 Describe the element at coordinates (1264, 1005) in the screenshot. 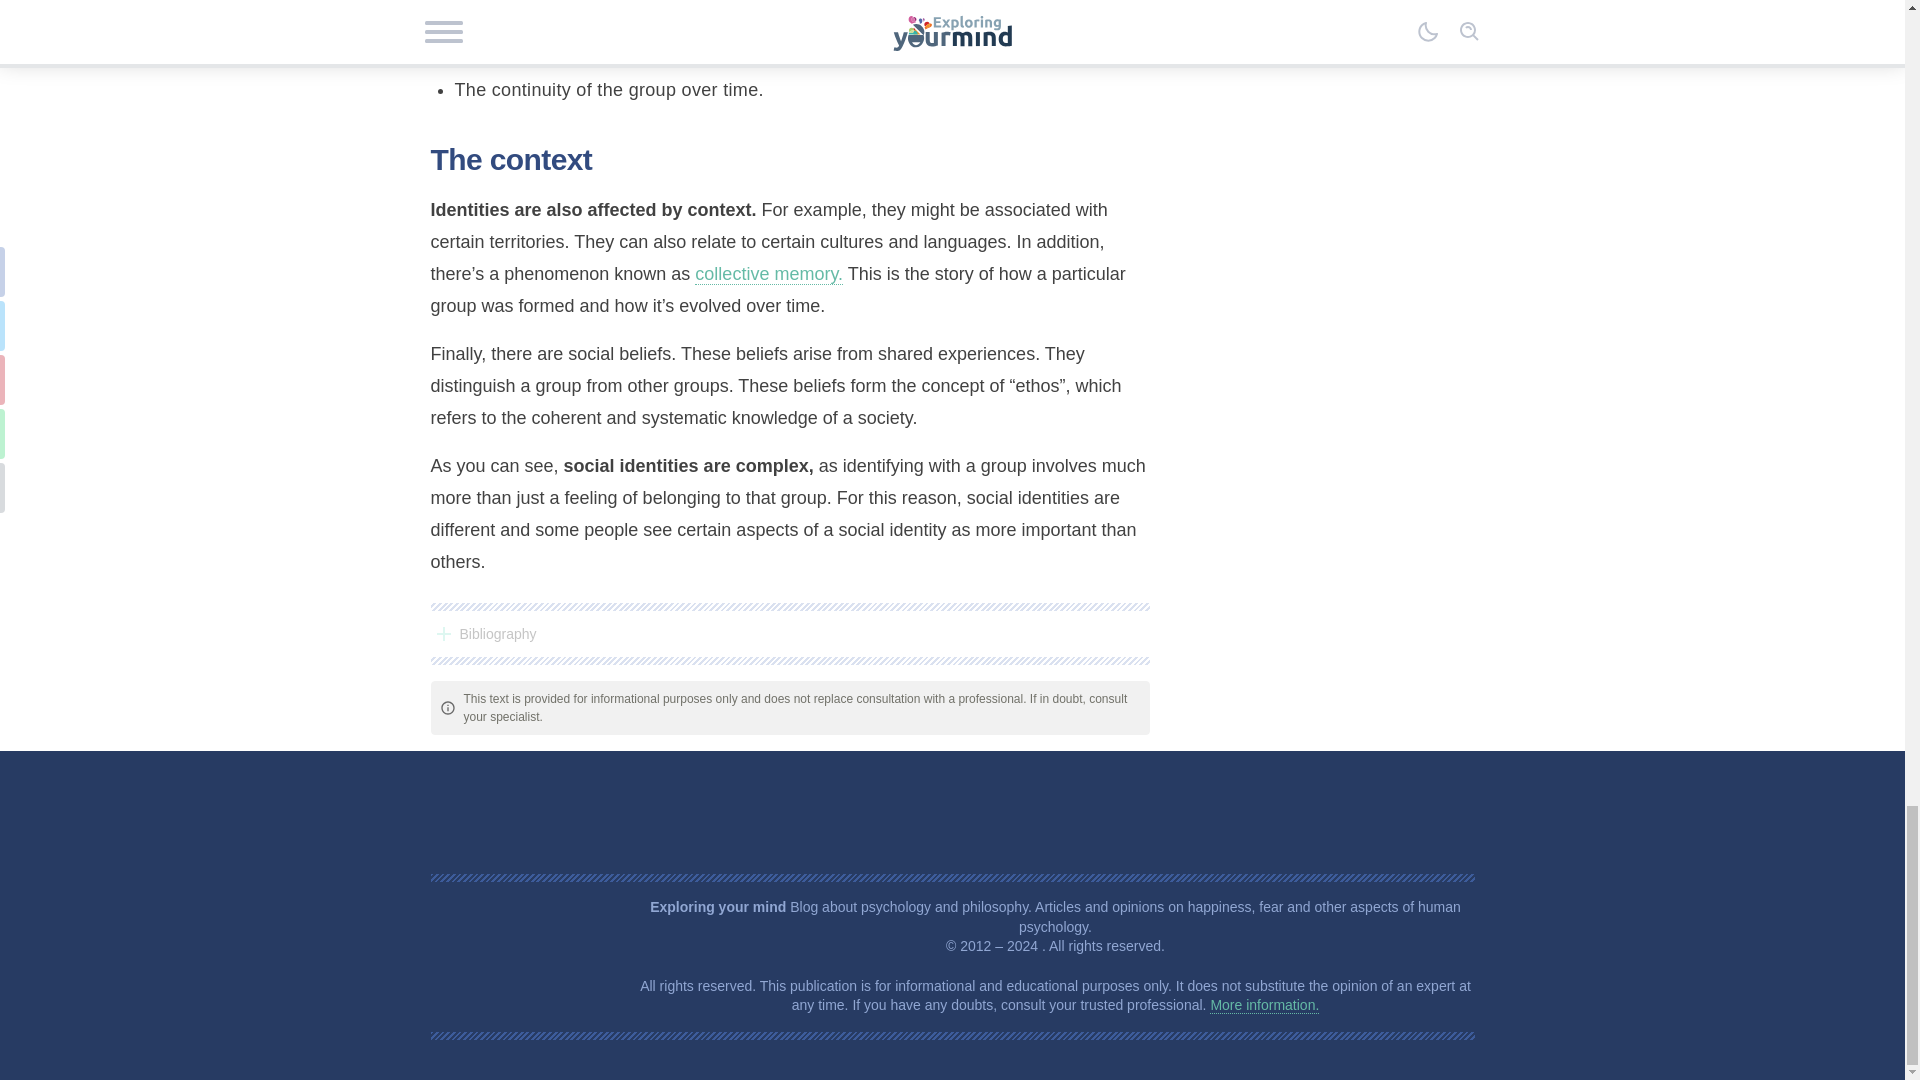

I see `More information.` at that location.